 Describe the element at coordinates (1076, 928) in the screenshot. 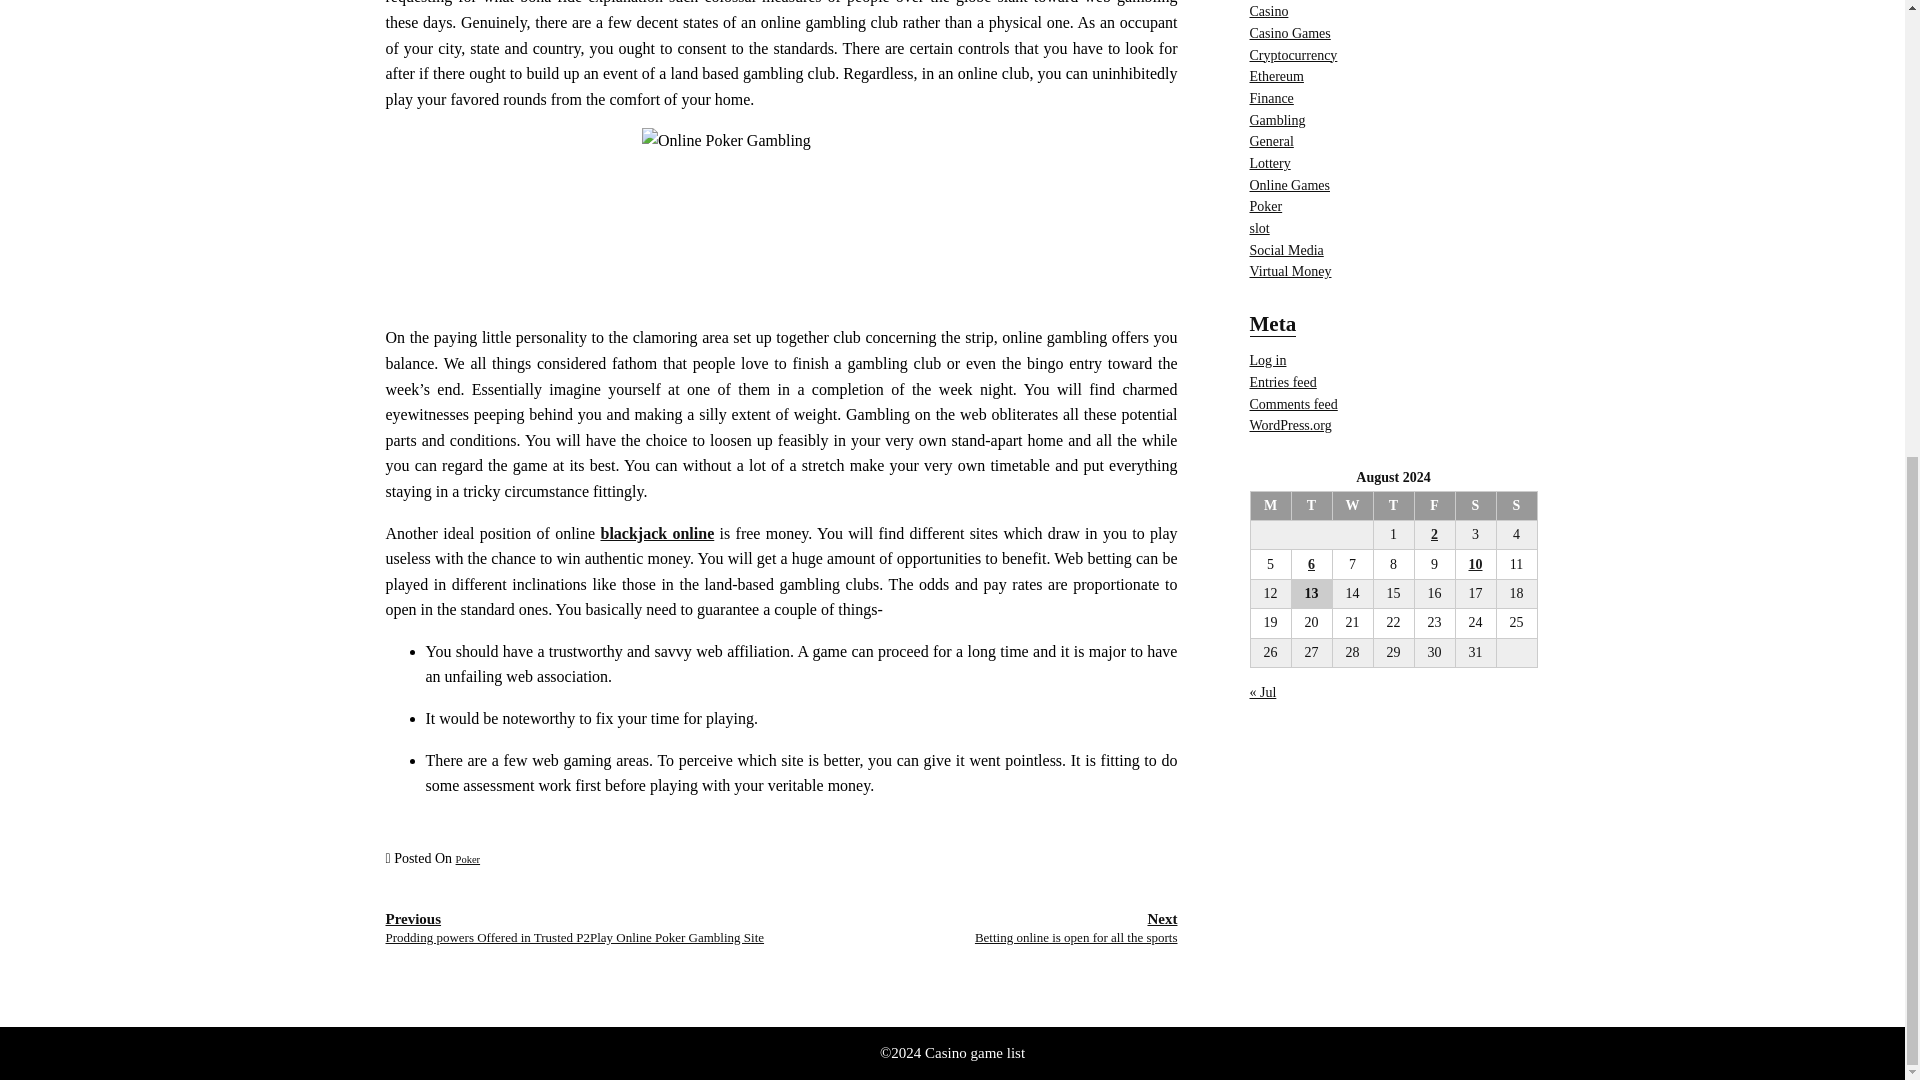

I see `slot` at that location.